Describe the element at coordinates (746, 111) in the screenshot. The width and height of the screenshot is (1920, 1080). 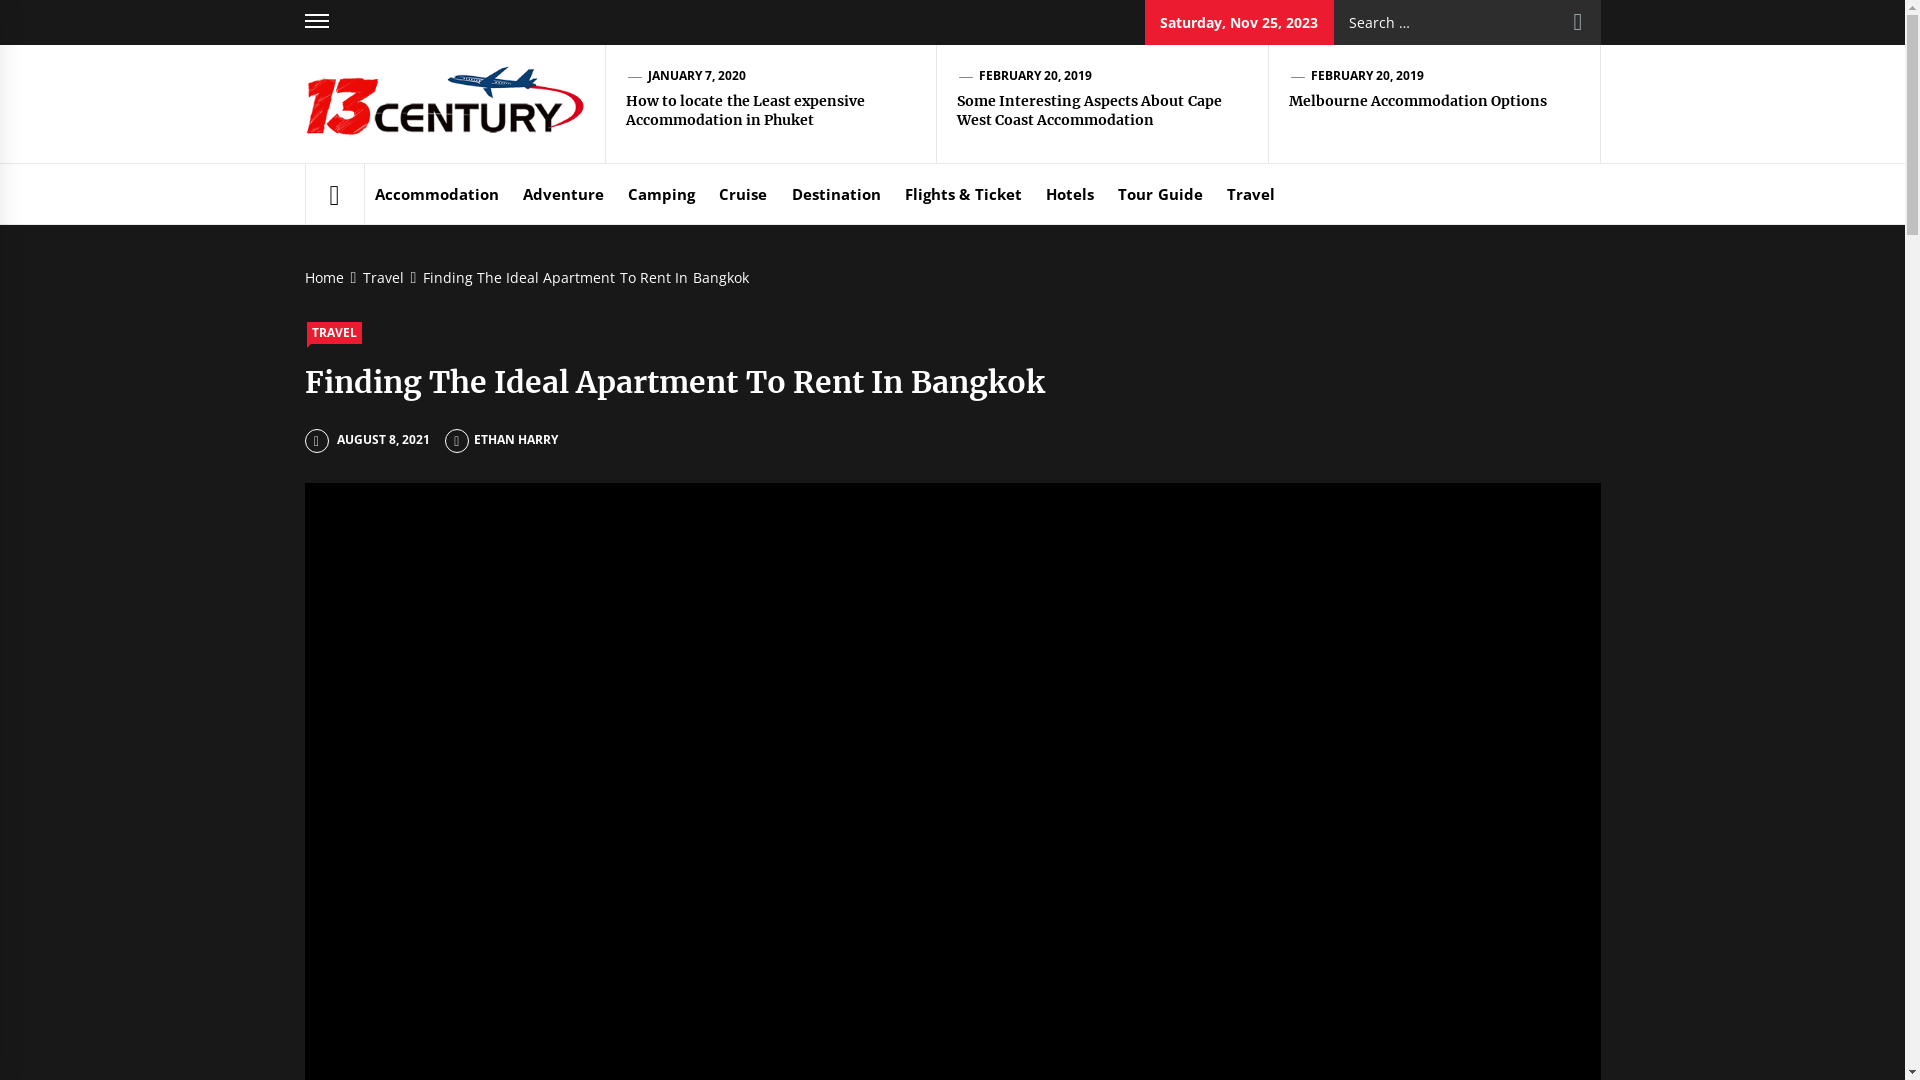
I see `How to locate the Least expensive Accommodation in Phuket` at that location.